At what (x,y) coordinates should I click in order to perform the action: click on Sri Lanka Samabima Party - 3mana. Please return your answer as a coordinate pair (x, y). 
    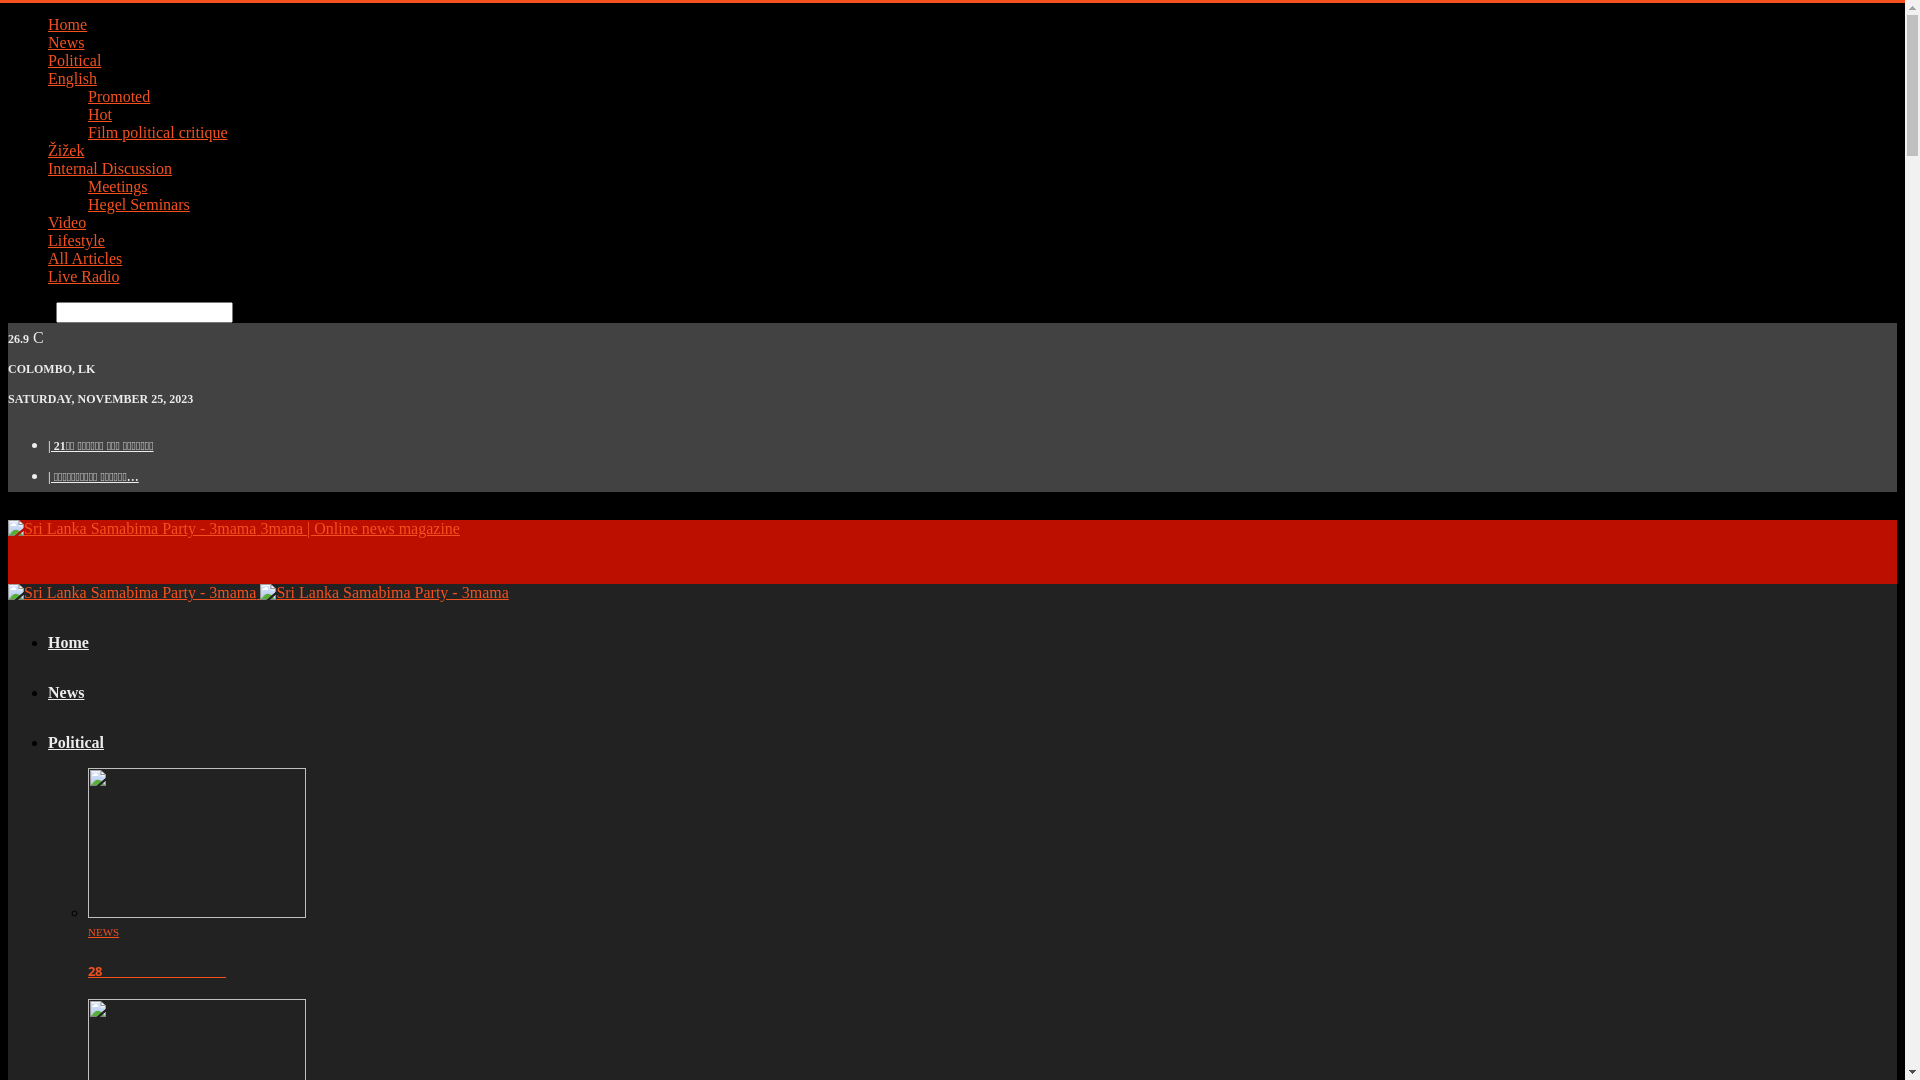
    Looking at the image, I should click on (132, 529).